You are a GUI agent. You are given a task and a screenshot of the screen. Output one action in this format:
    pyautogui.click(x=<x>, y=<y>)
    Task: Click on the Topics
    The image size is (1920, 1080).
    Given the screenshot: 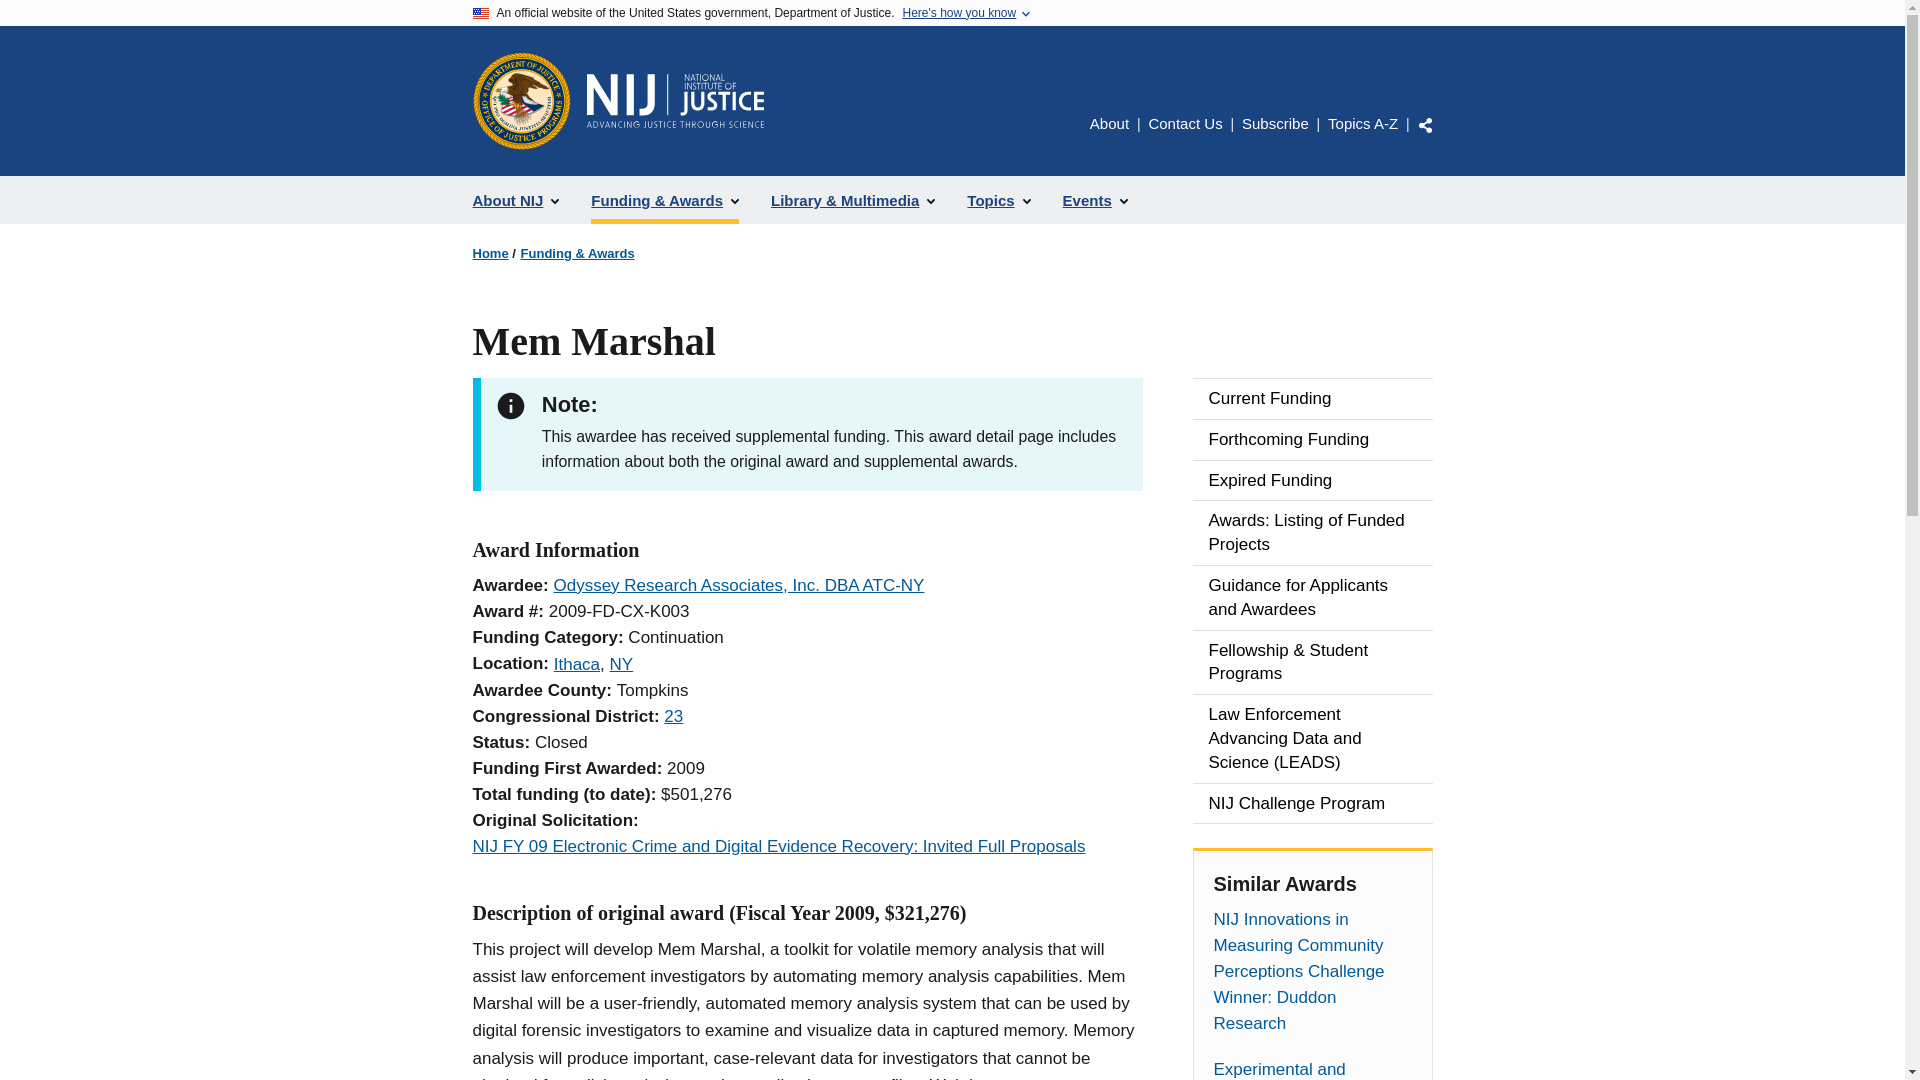 What is the action you would take?
    pyautogui.click(x=998, y=200)
    